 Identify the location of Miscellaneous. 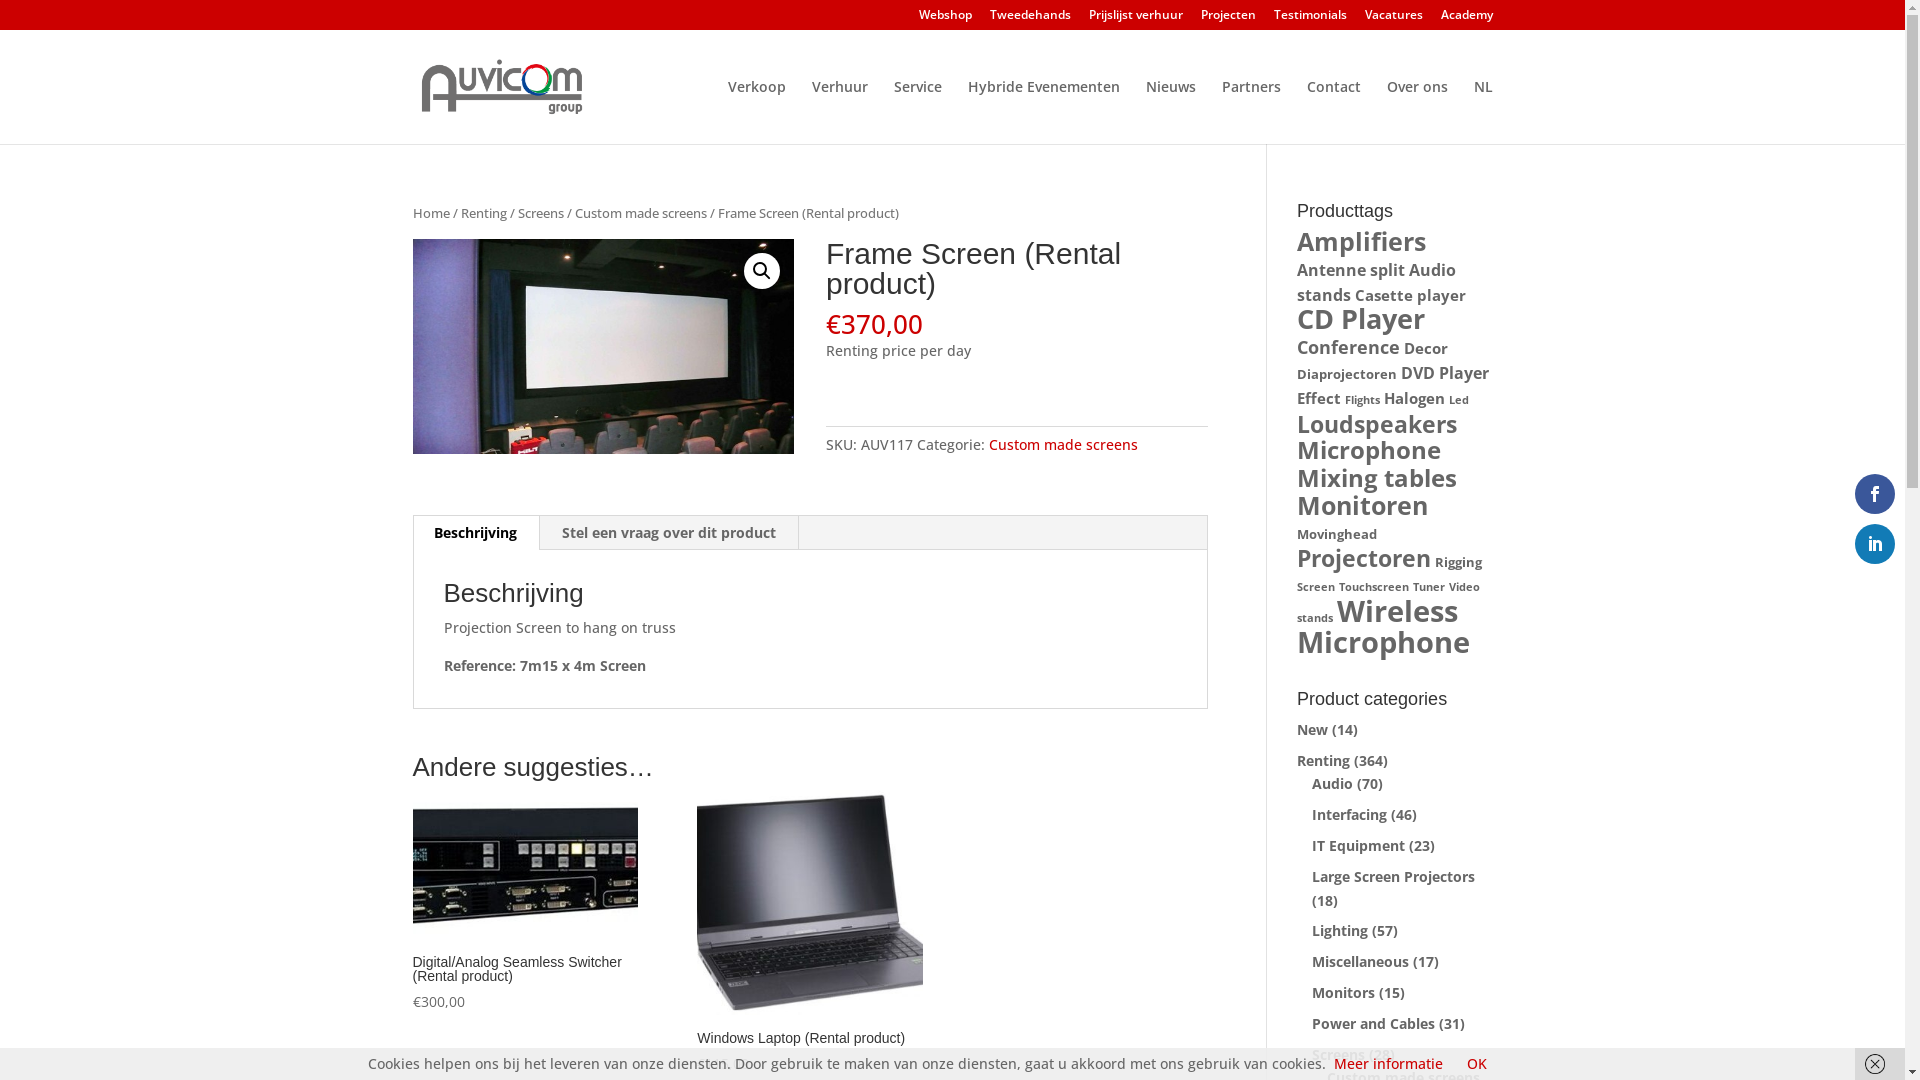
(1360, 962).